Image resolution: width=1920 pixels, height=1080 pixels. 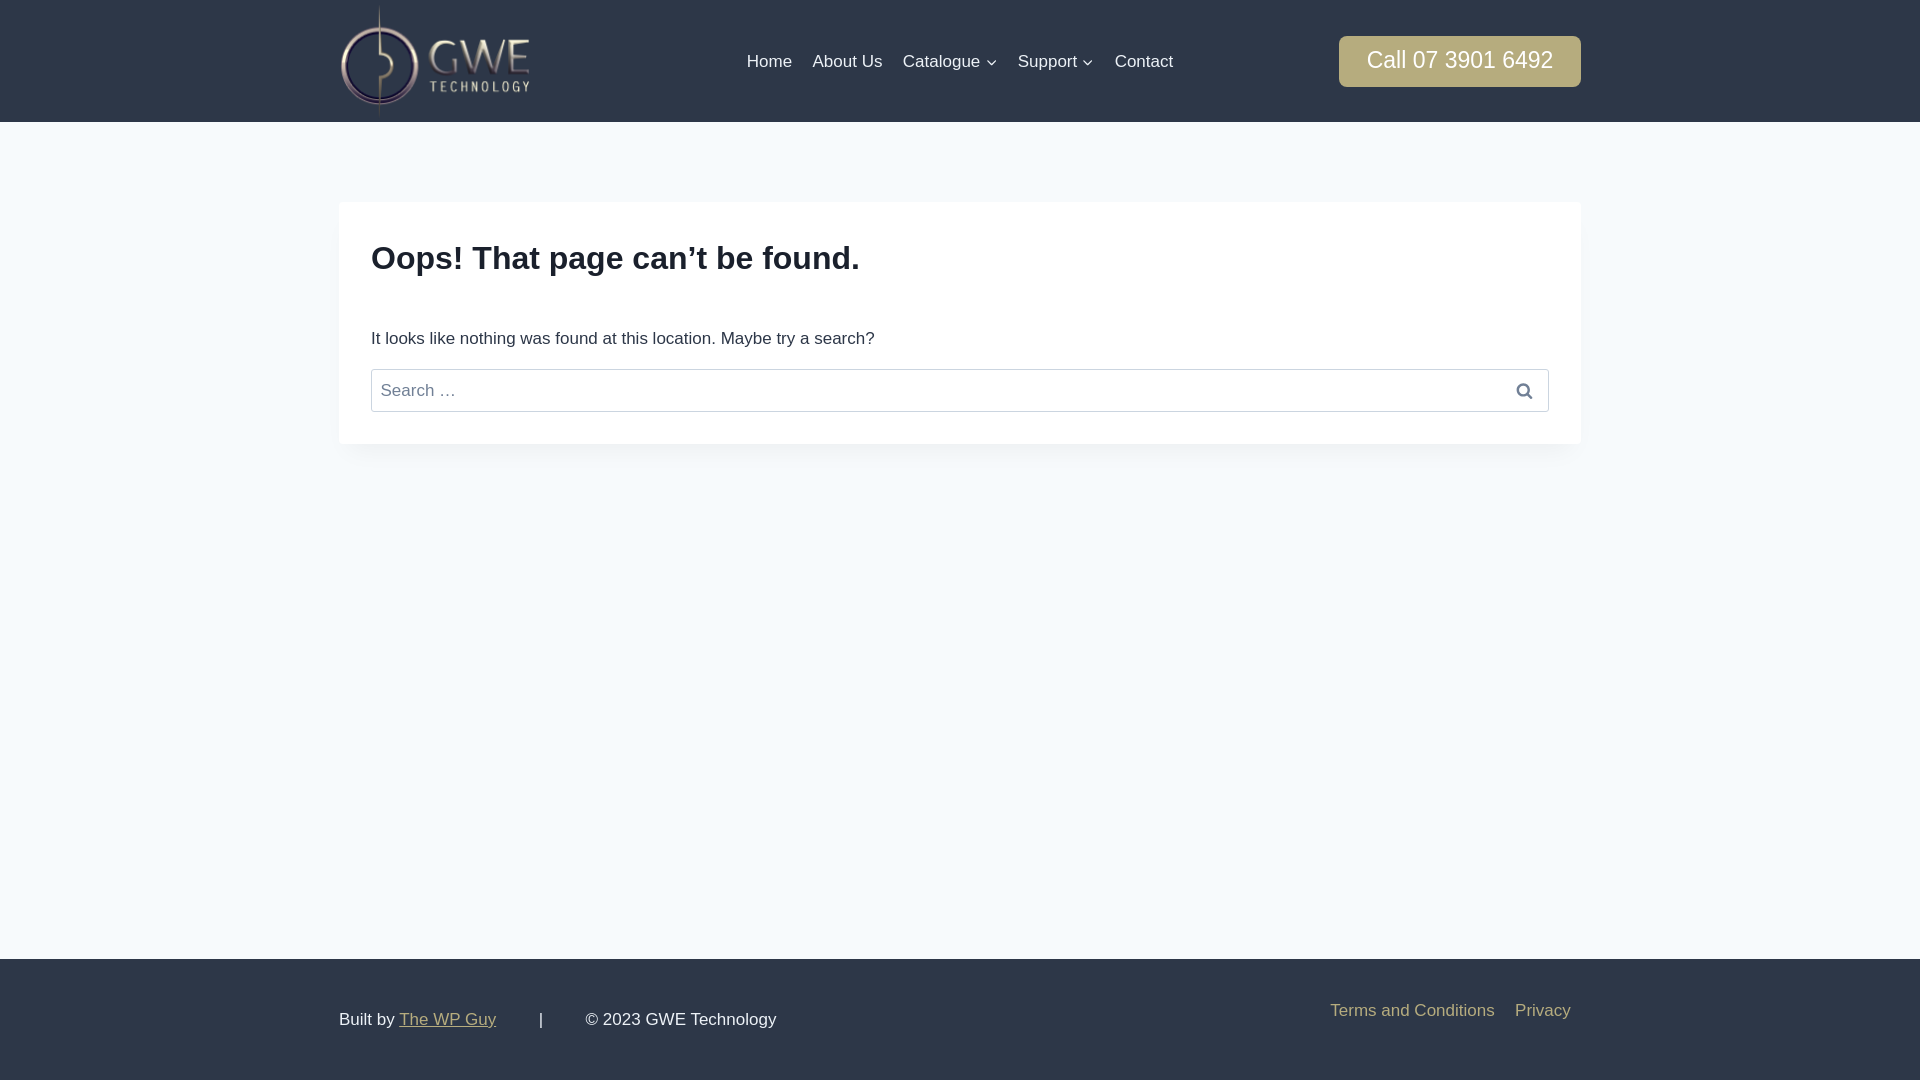 What do you see at coordinates (1144, 61) in the screenshot?
I see `Contact` at bounding box center [1144, 61].